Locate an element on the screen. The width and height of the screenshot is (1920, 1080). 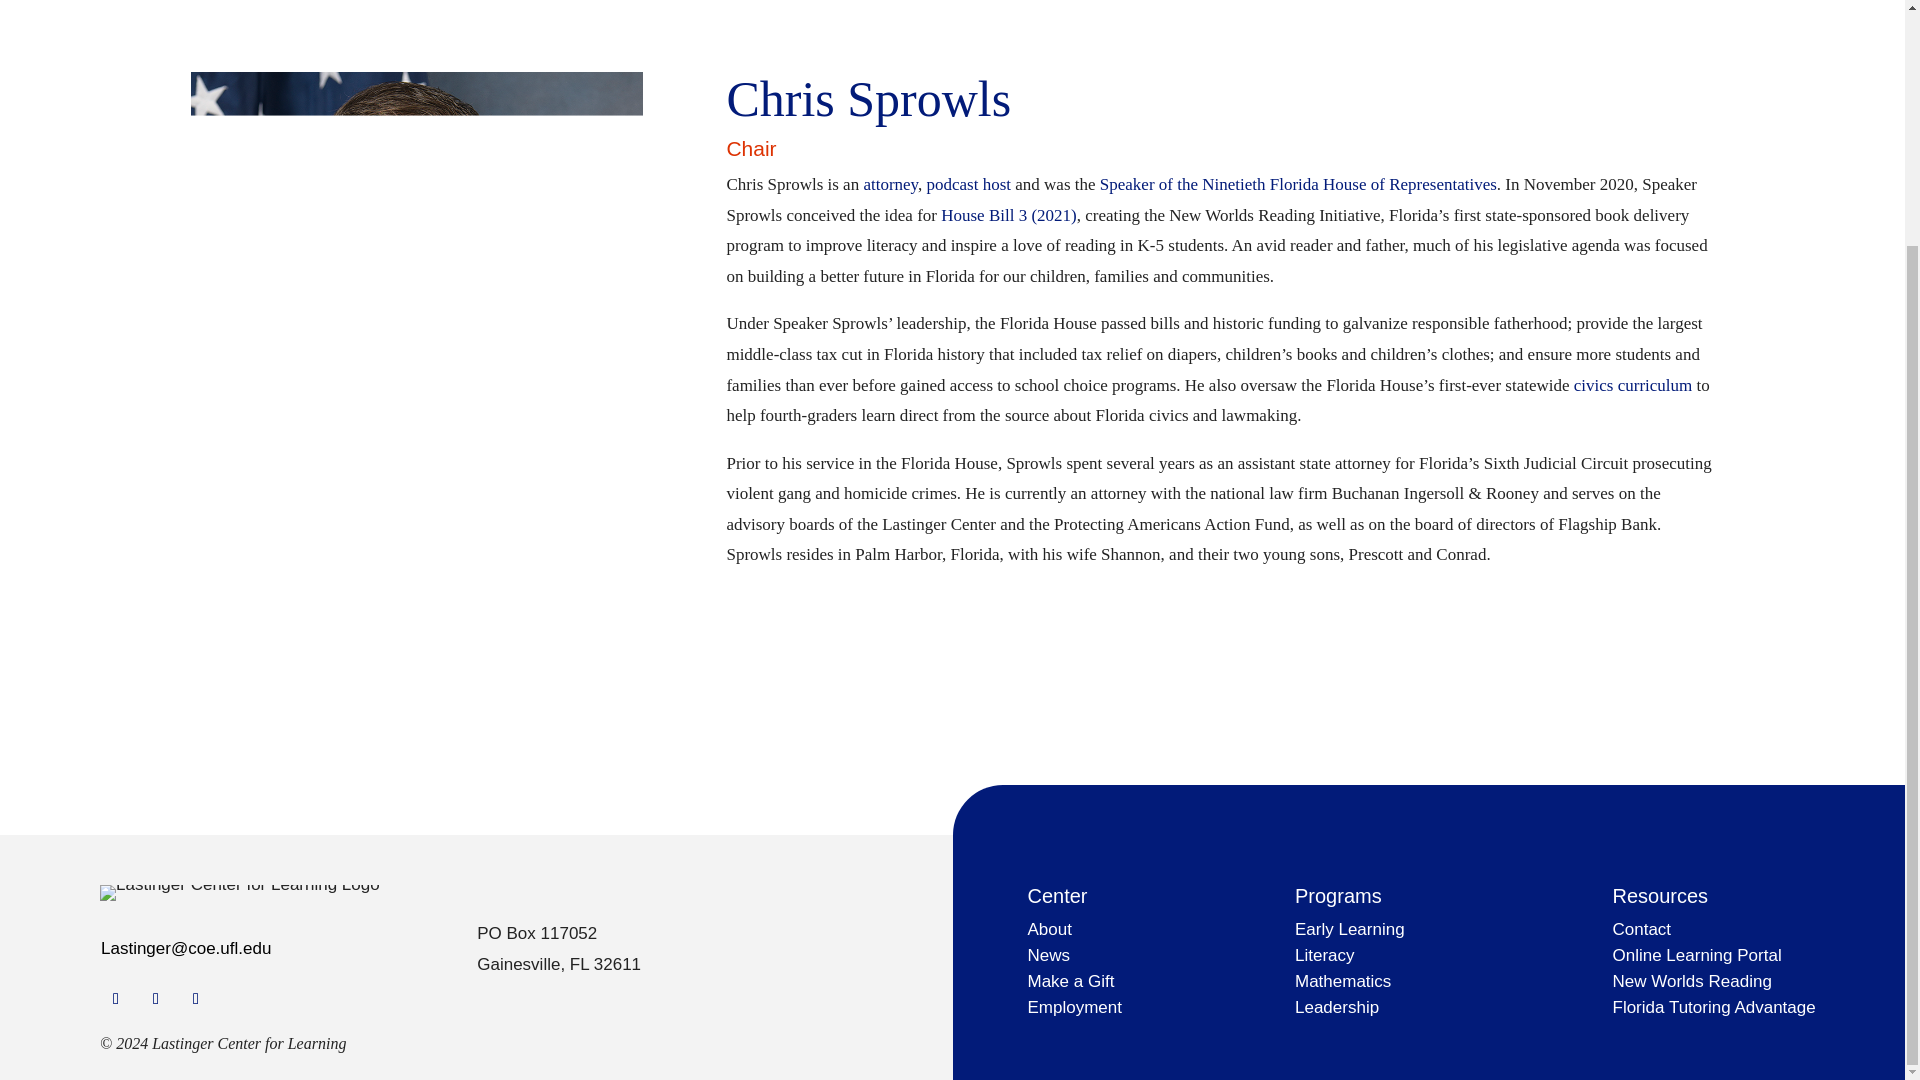
Follow on LinkedIn is located at coordinates (196, 998).